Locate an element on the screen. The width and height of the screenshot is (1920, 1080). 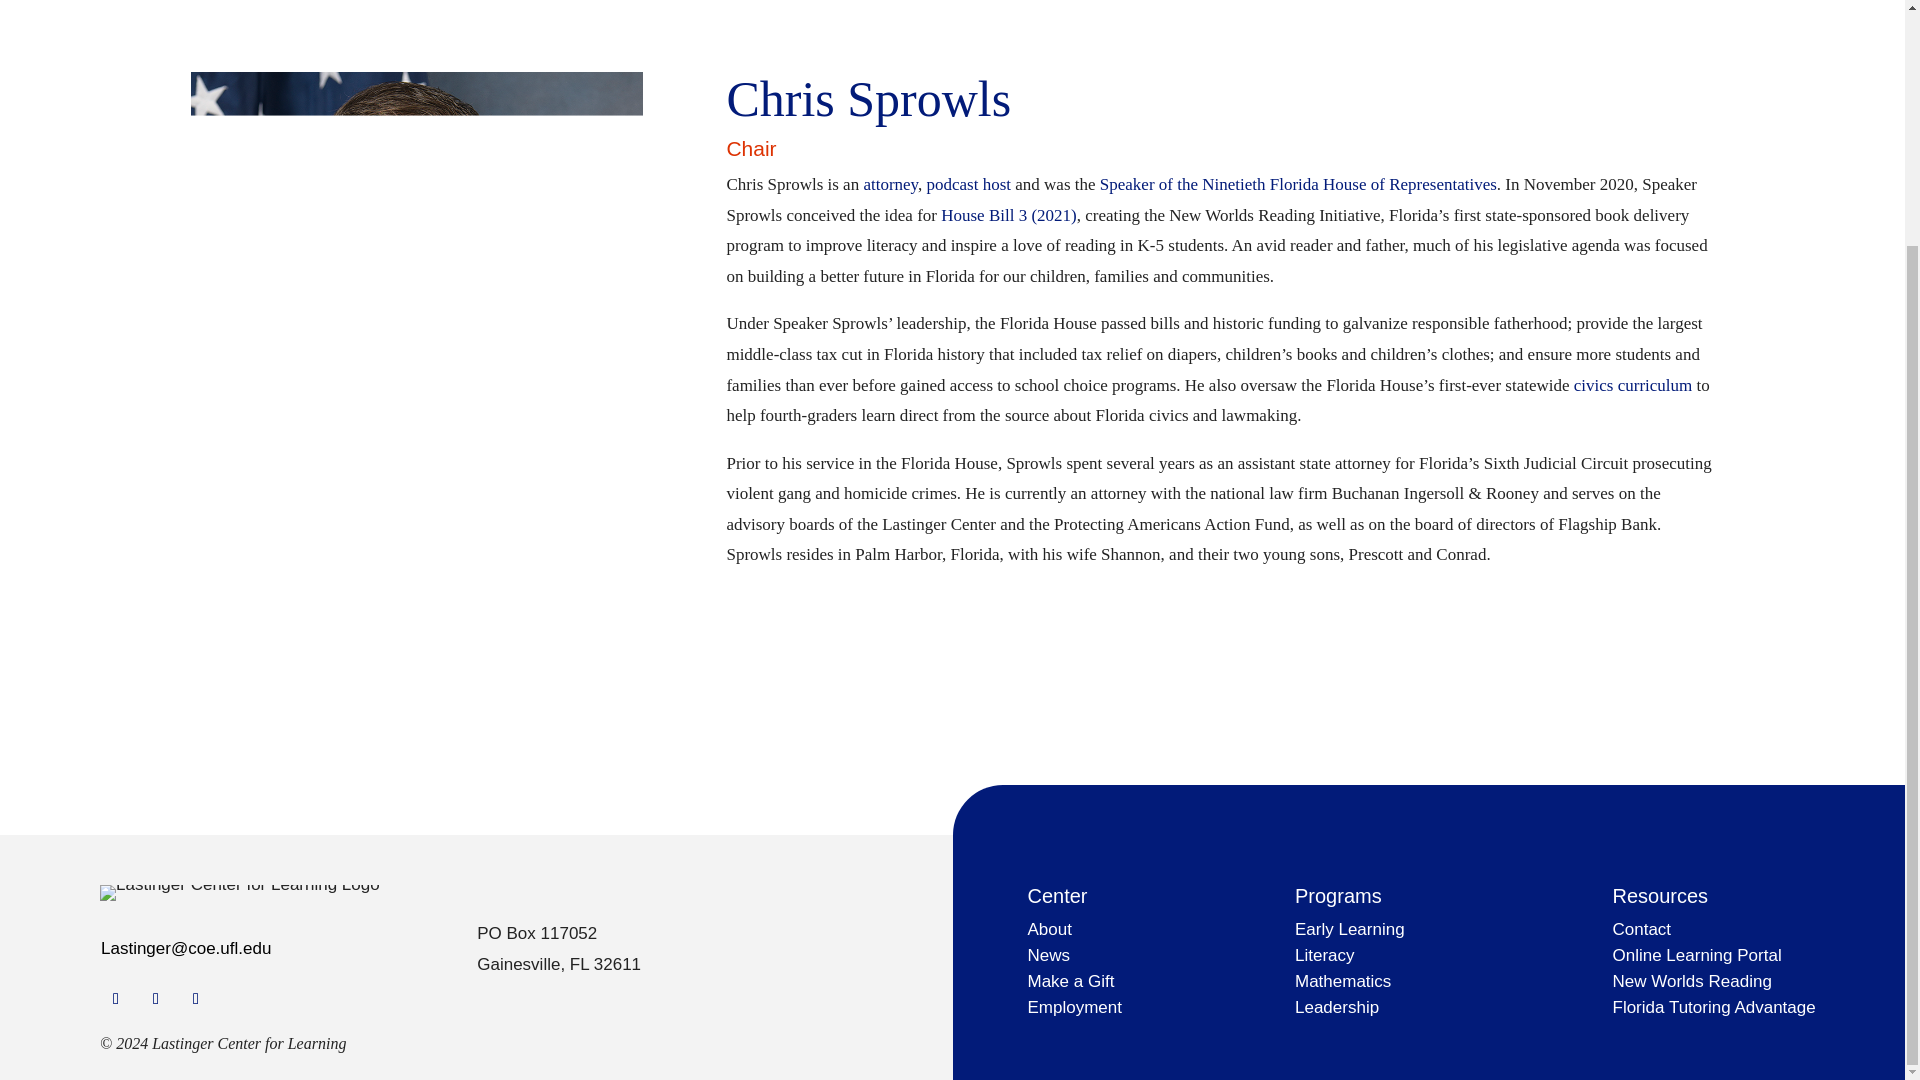
Follow on LinkedIn is located at coordinates (196, 998).